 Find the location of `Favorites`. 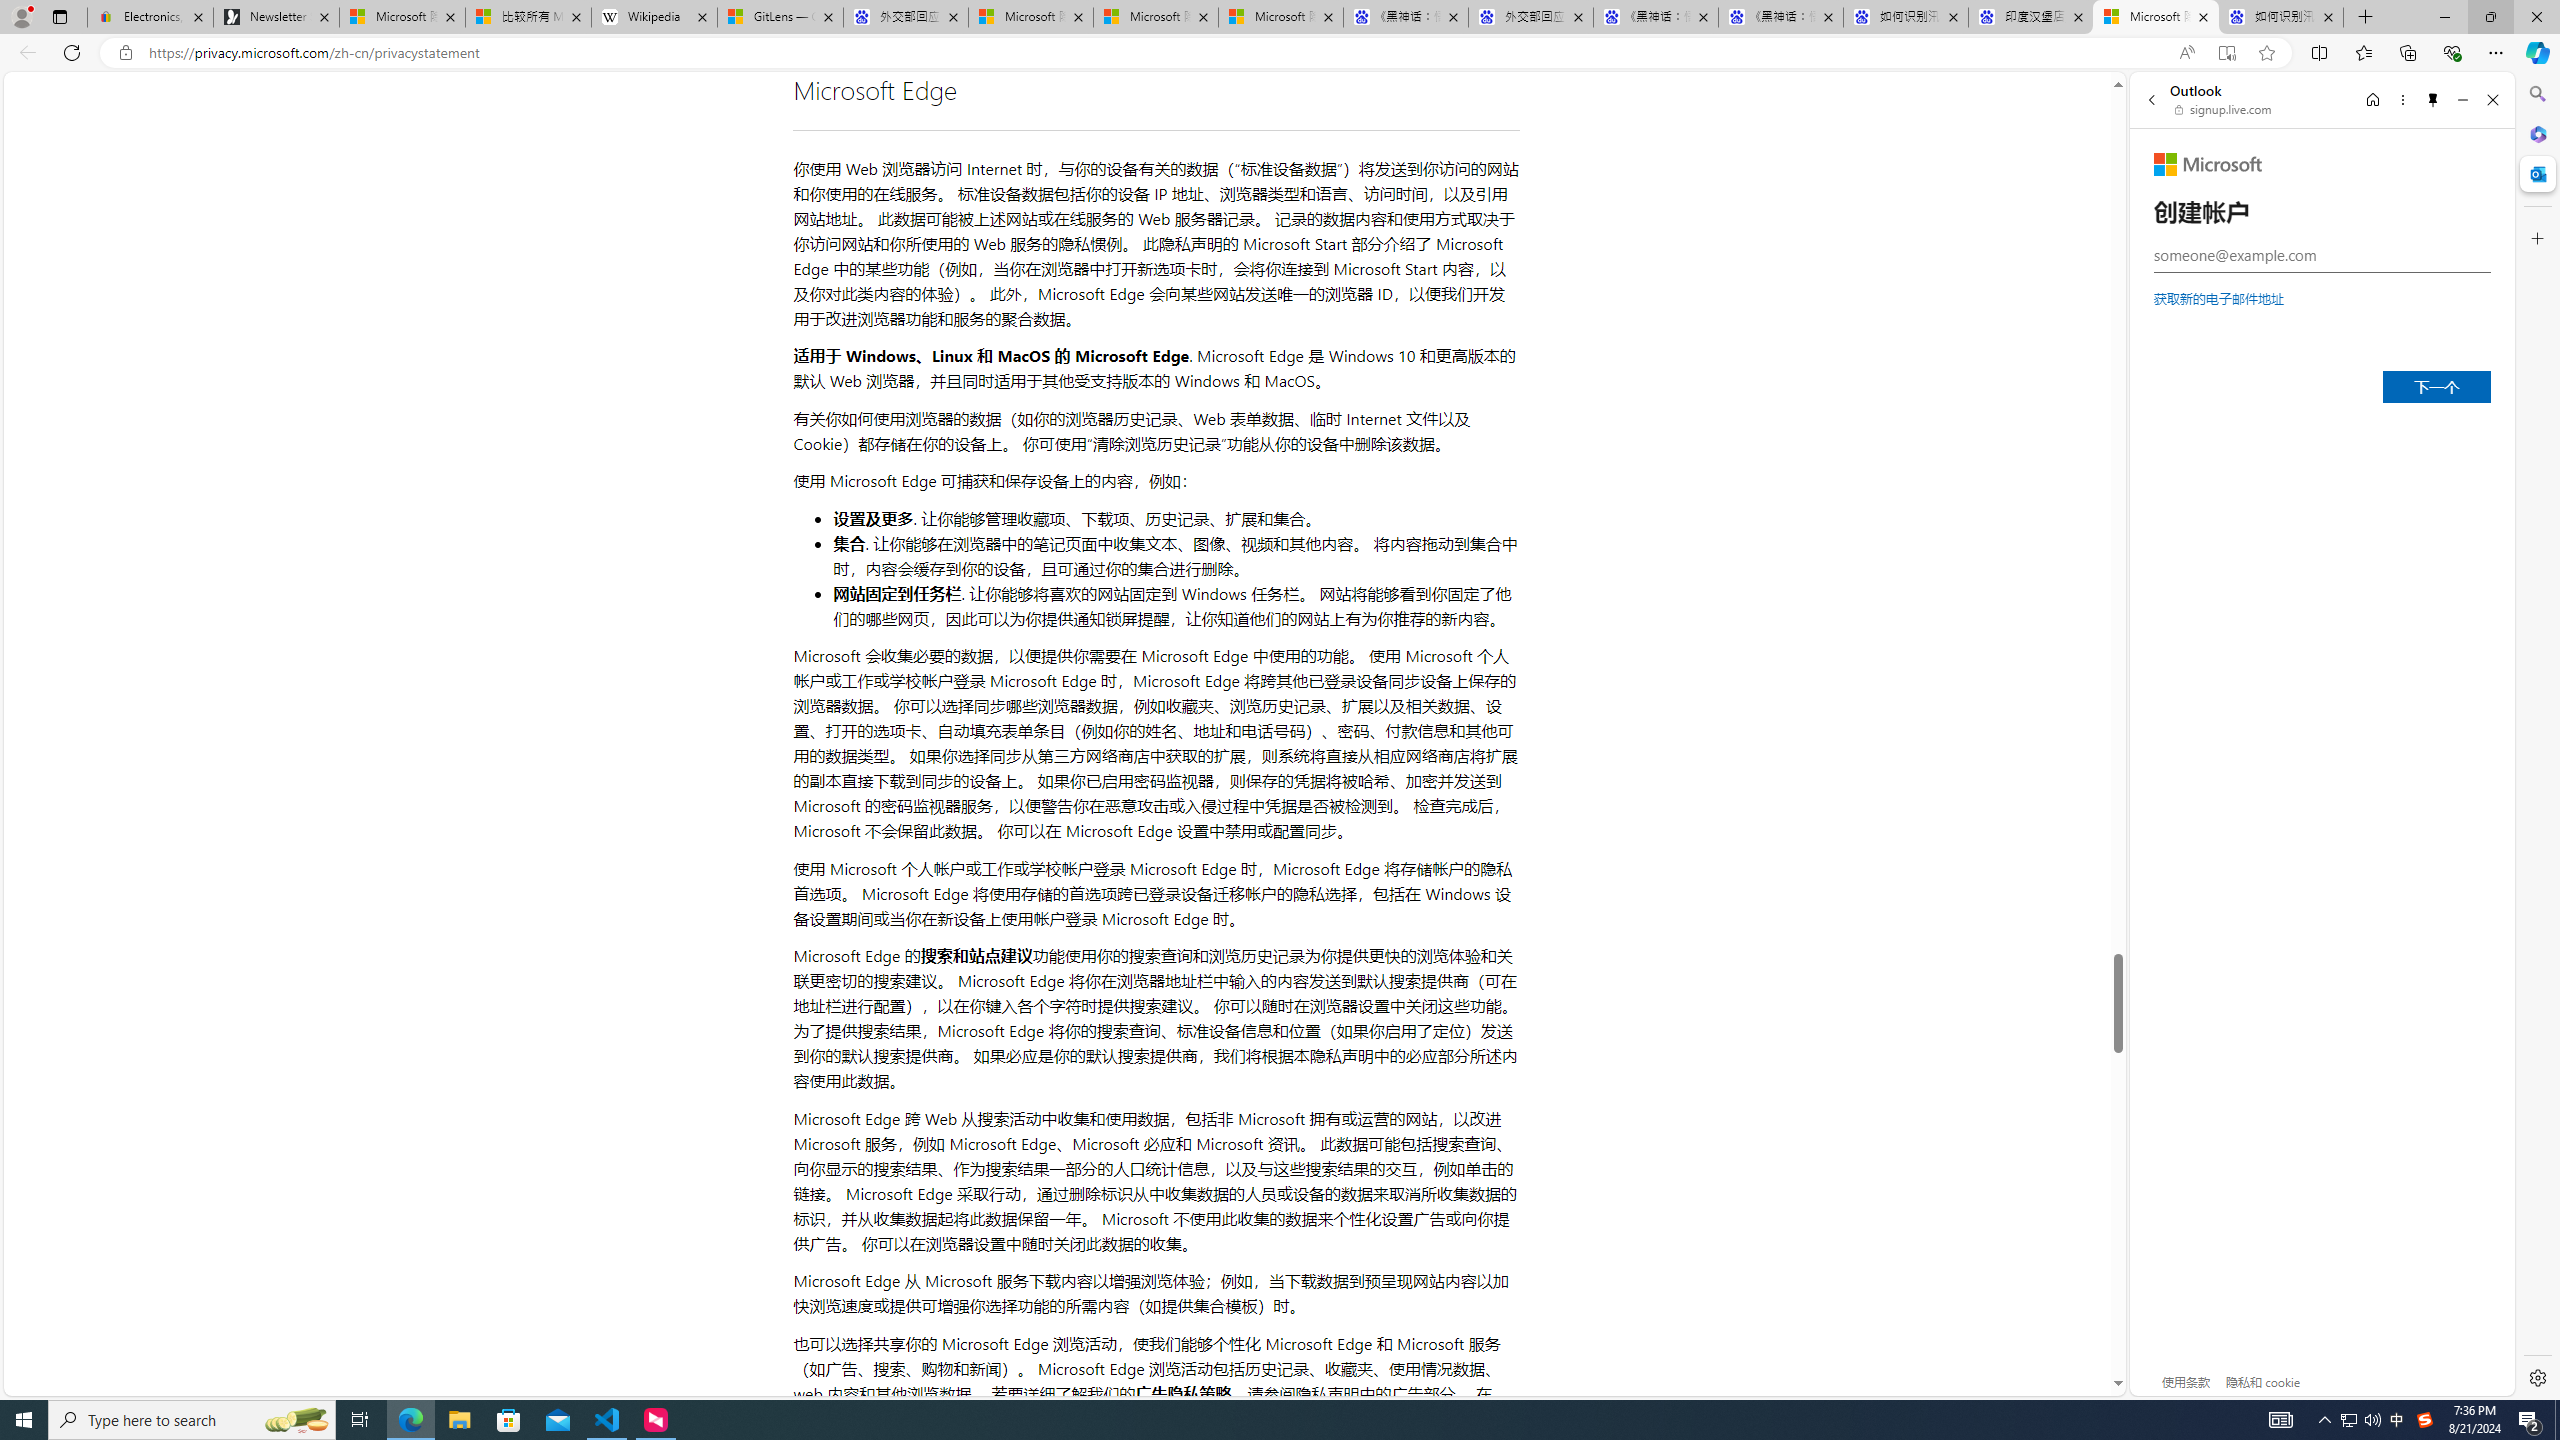

Favorites is located at coordinates (2364, 52).